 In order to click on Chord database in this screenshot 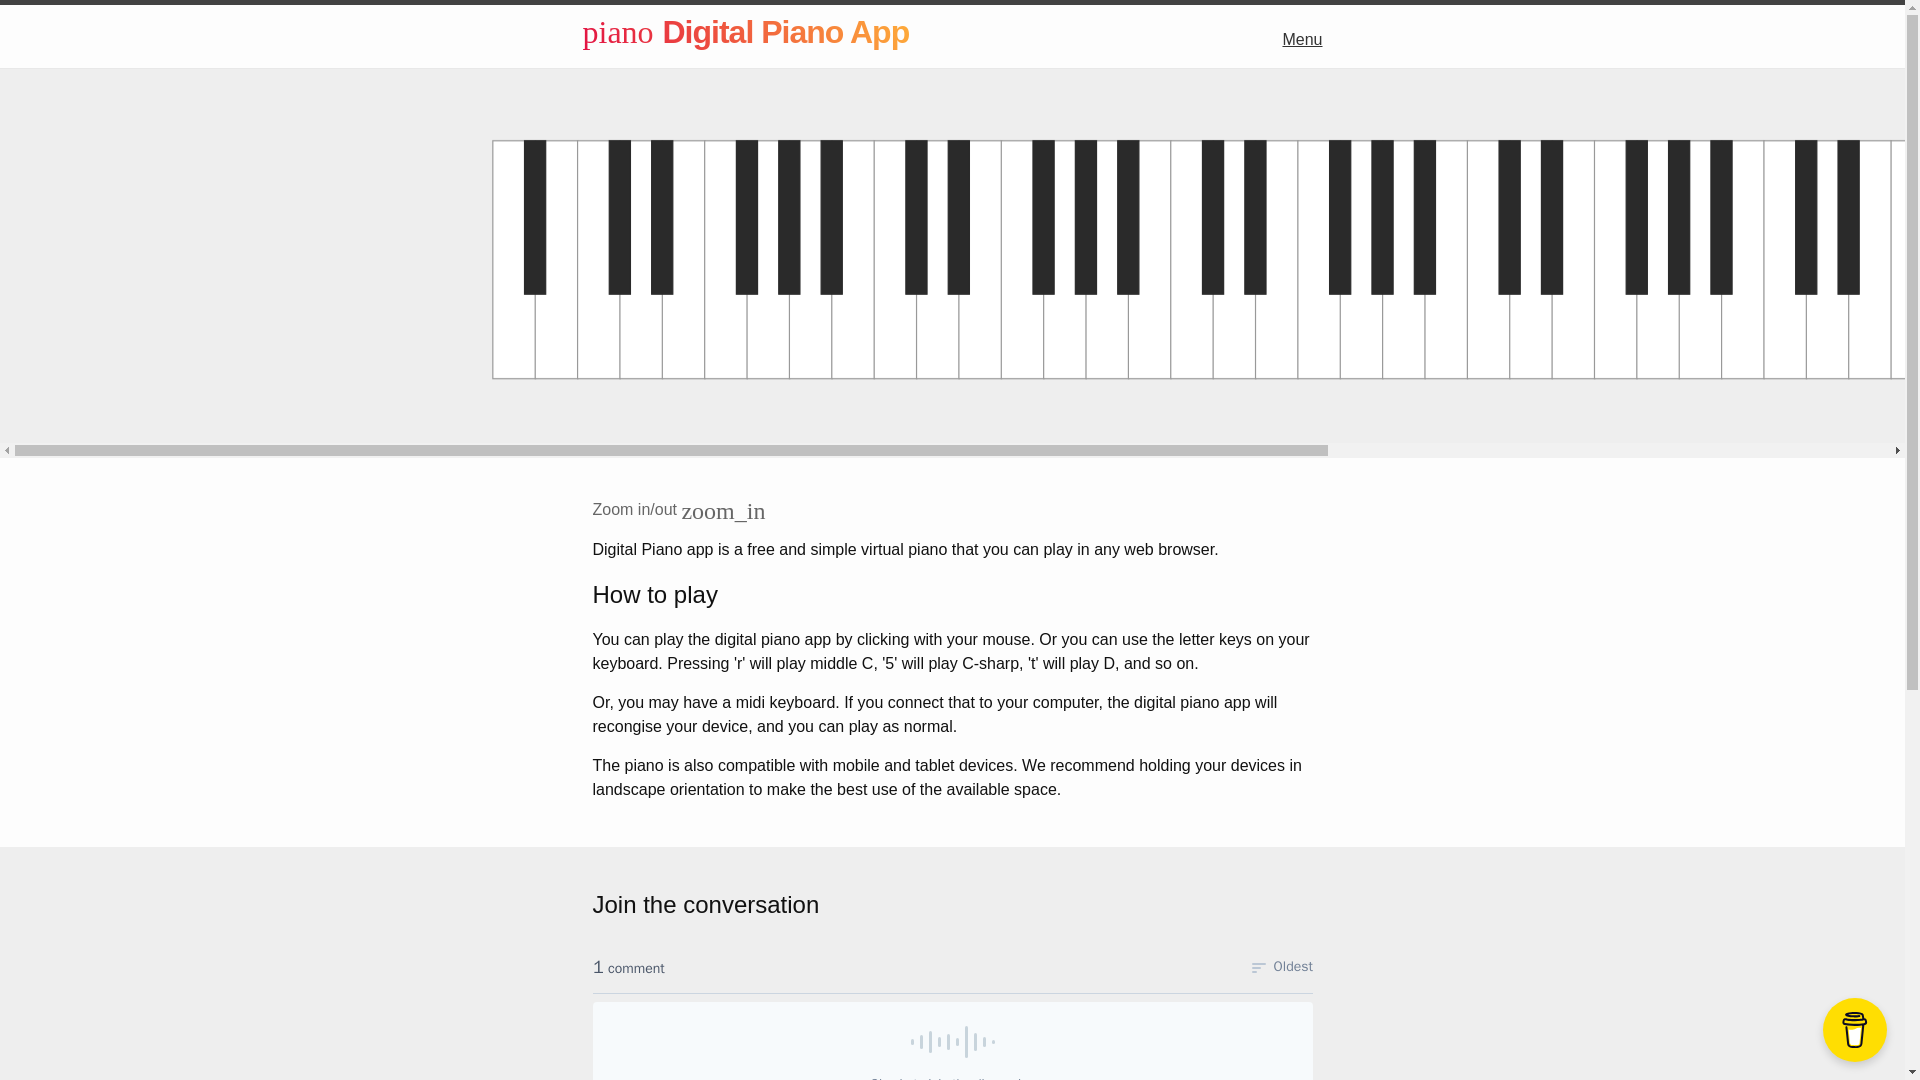, I will do `click(220, 324)`.